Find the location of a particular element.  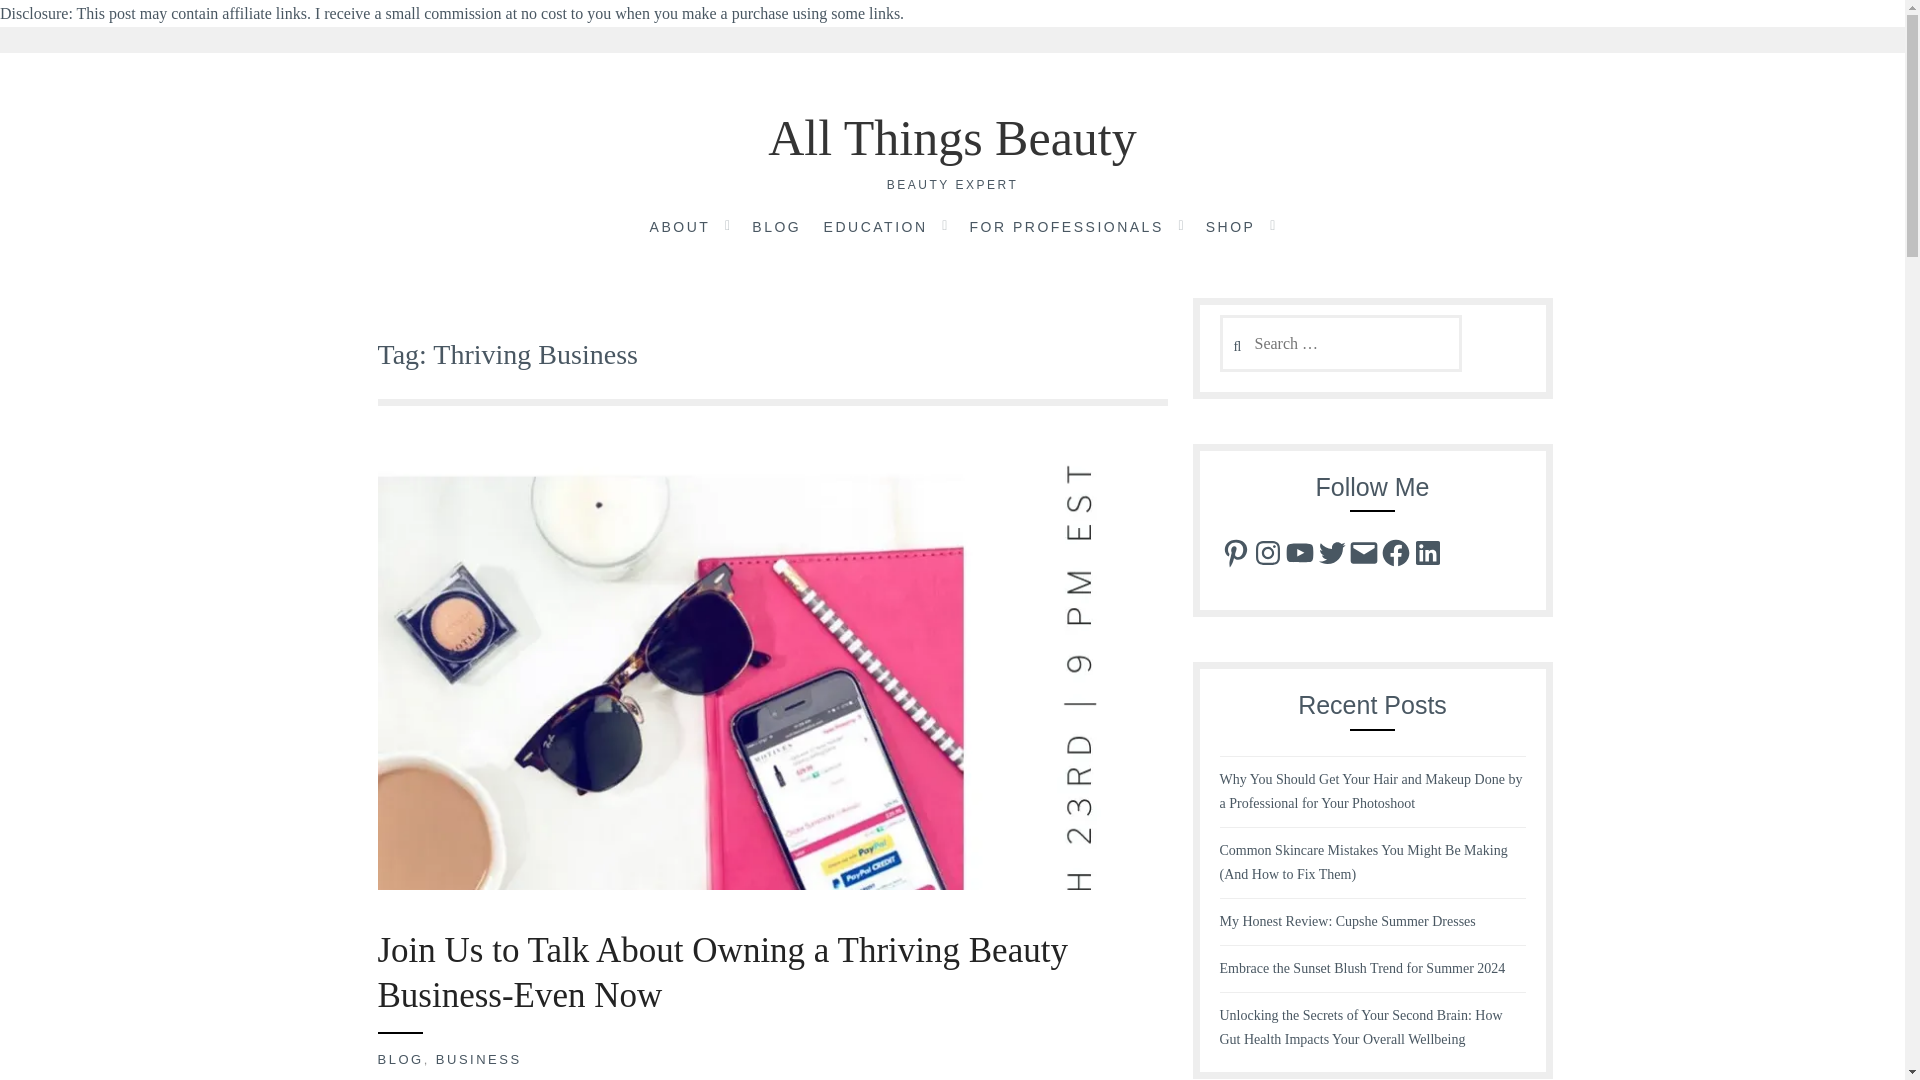

BLOG is located at coordinates (401, 1059).